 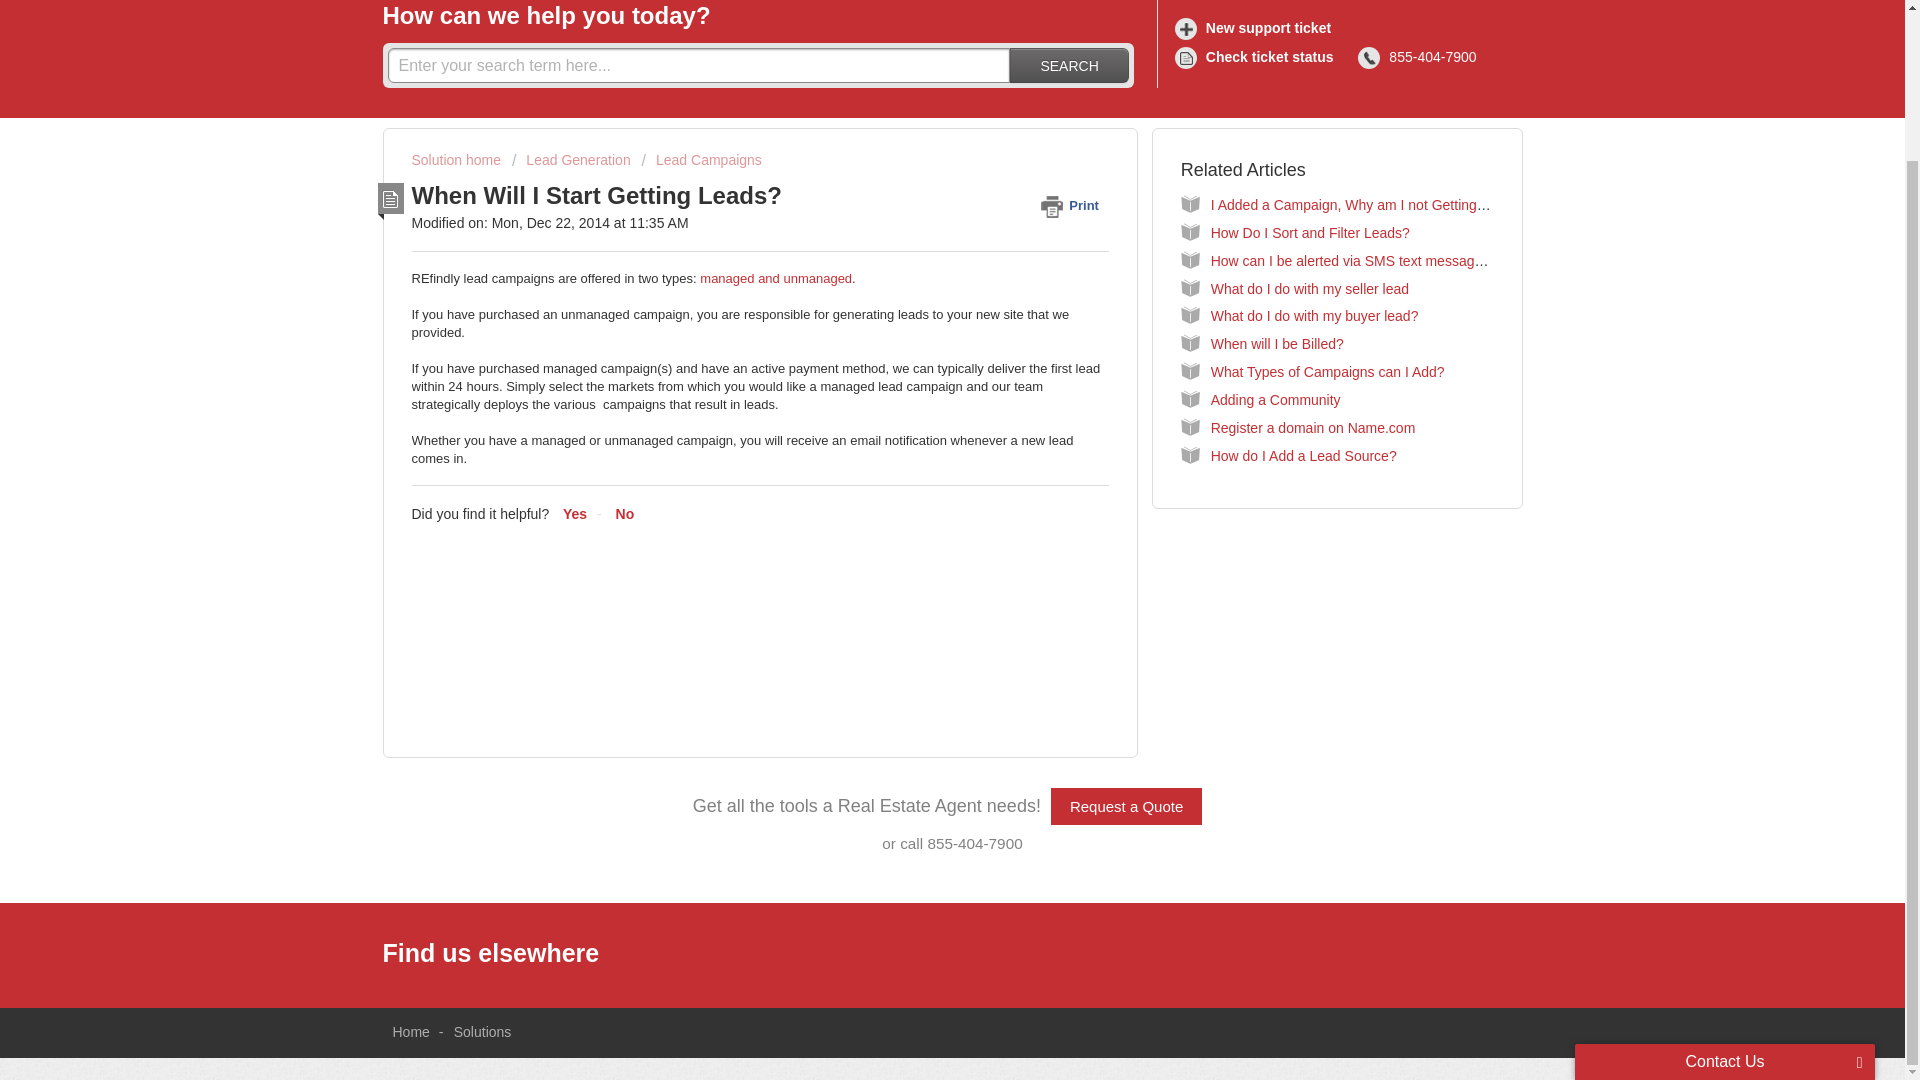 I want to click on What do I do with my seller lead, so click(x=1310, y=288).